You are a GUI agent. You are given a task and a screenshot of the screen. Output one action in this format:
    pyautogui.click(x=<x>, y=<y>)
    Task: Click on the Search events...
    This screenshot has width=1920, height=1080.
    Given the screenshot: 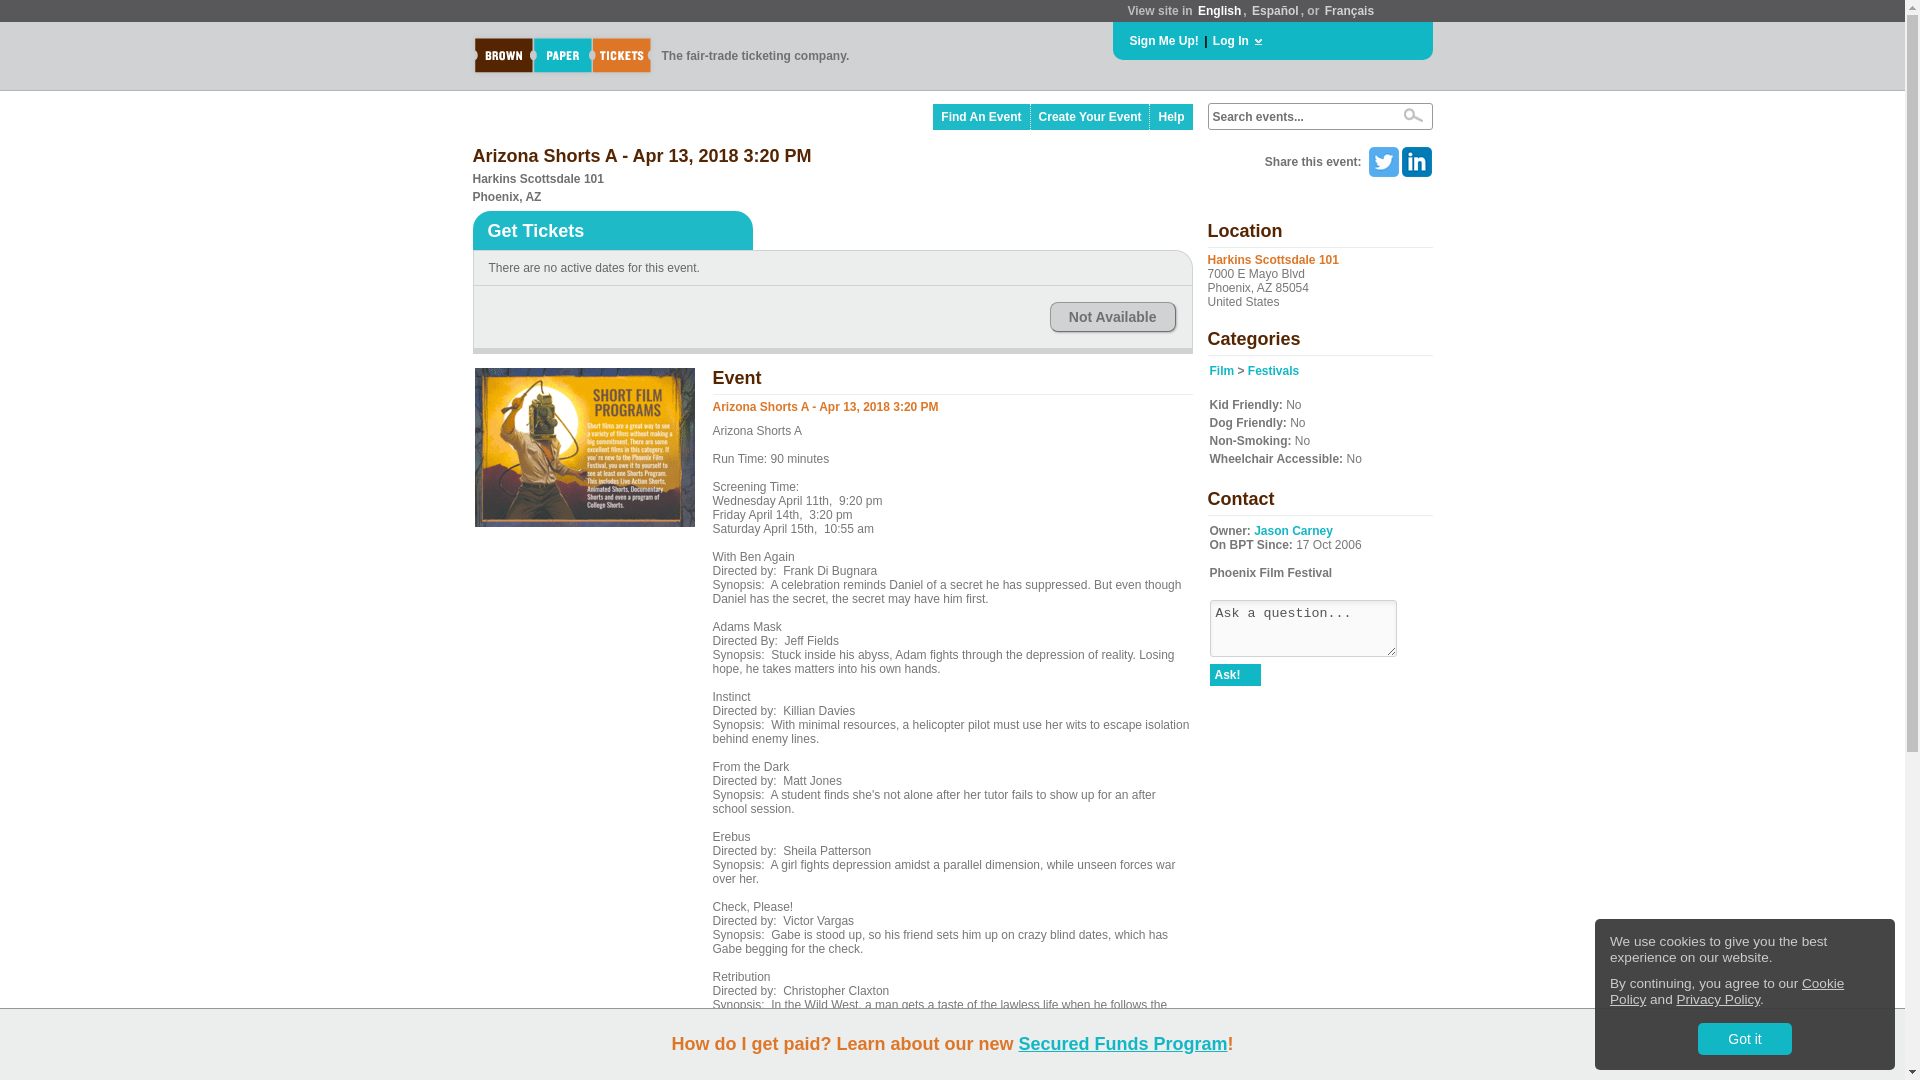 What is the action you would take?
    pyautogui.click(x=1298, y=117)
    